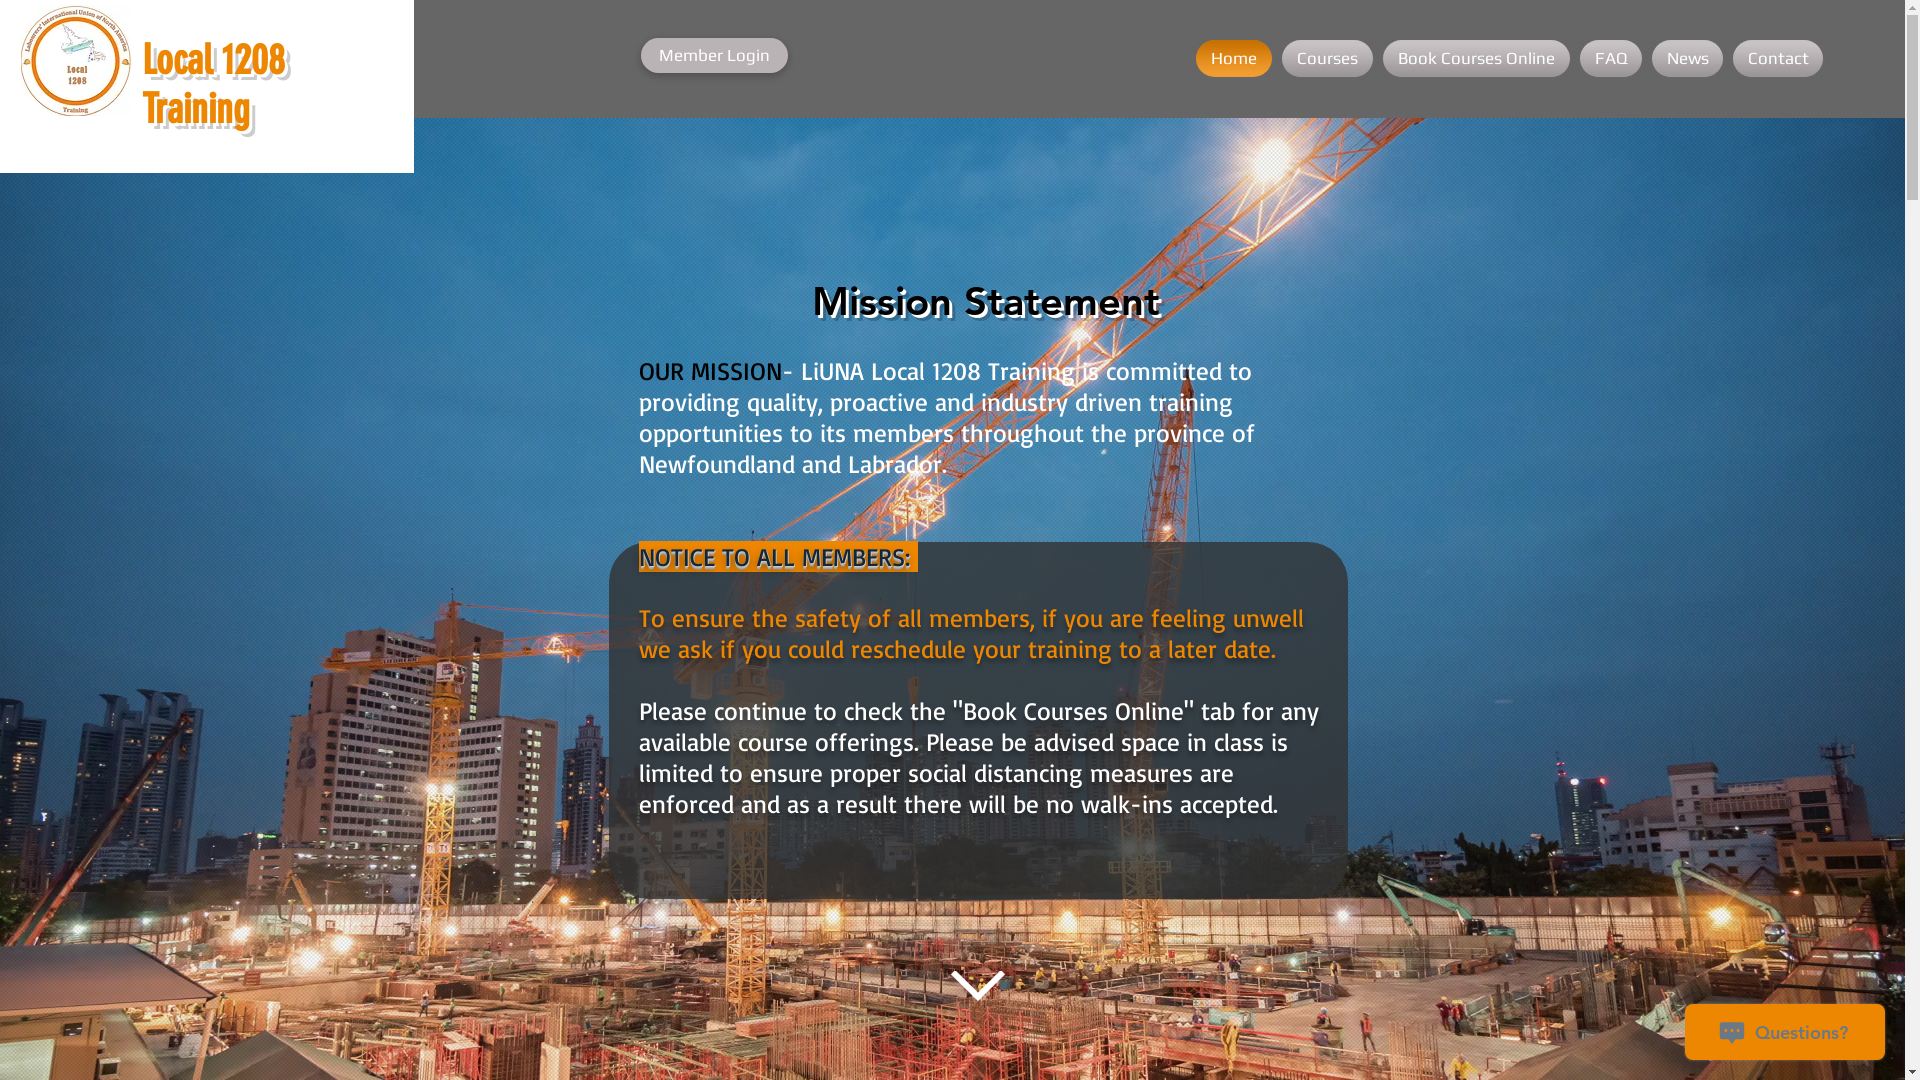 The width and height of the screenshot is (1920, 1080). I want to click on FAQ, so click(1611, 58).